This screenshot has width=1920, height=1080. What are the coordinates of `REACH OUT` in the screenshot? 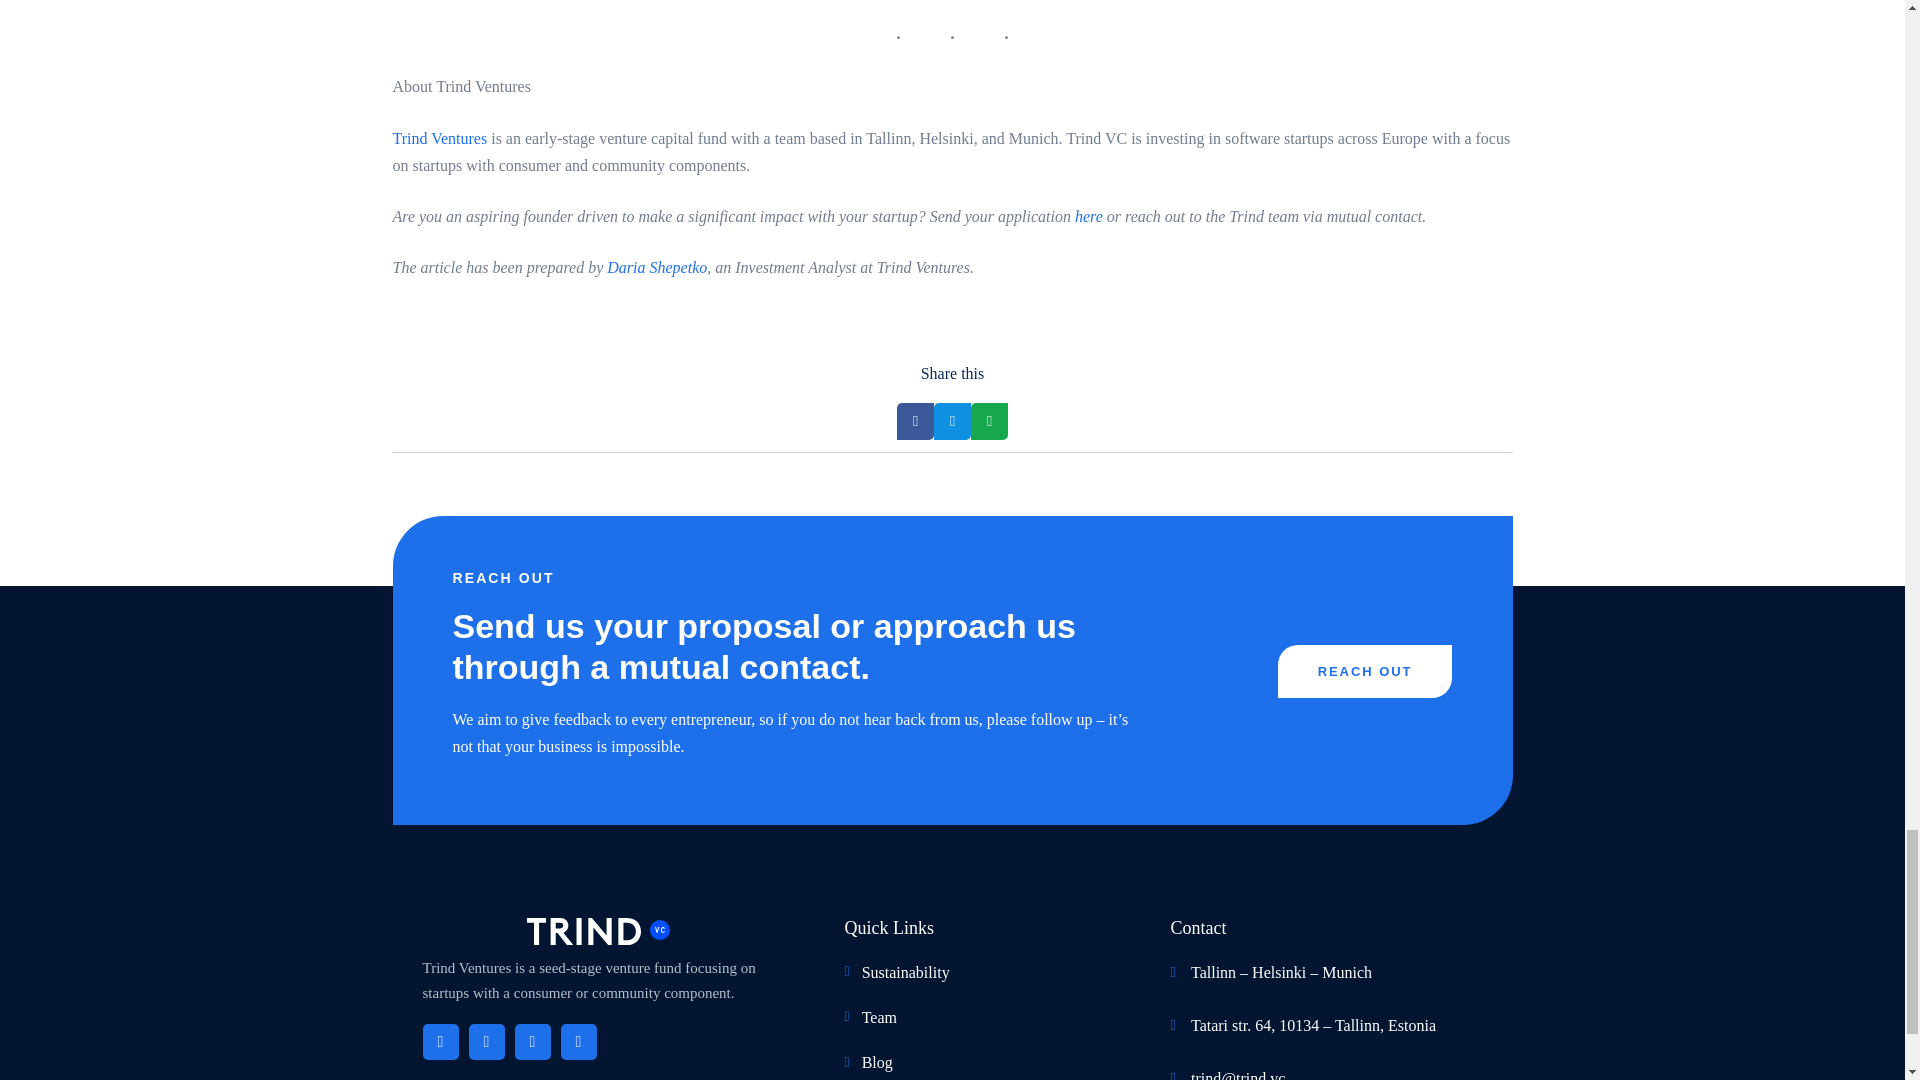 It's located at (1366, 670).